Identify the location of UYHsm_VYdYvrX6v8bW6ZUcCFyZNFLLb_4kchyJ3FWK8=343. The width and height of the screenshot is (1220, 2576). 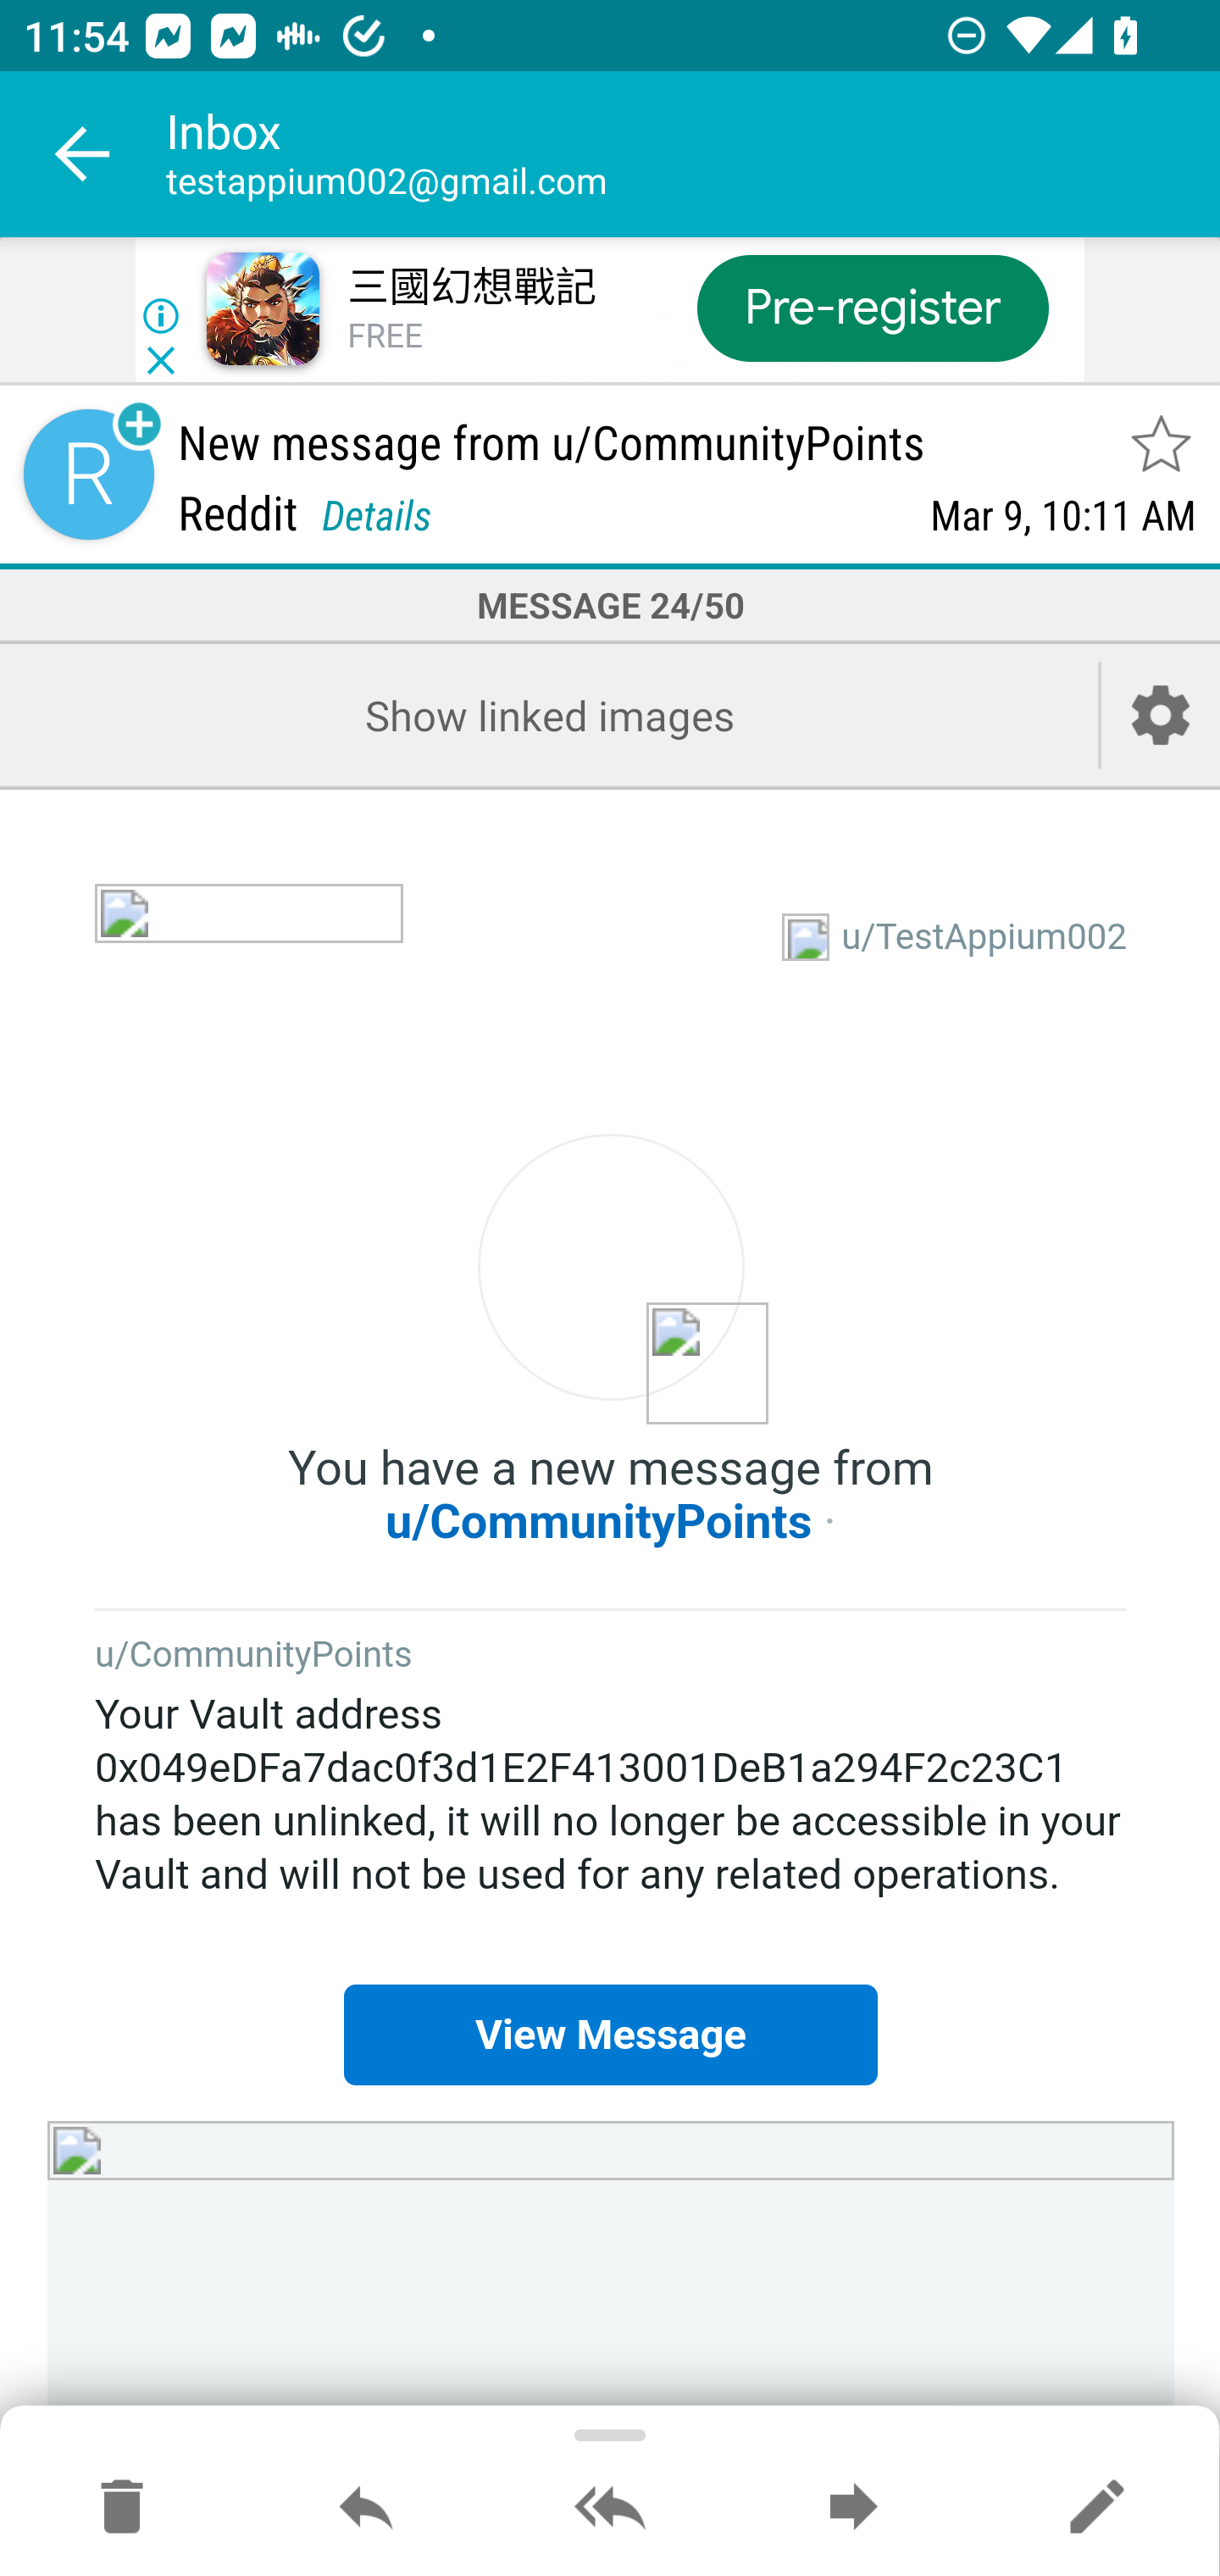
(612, 2239).